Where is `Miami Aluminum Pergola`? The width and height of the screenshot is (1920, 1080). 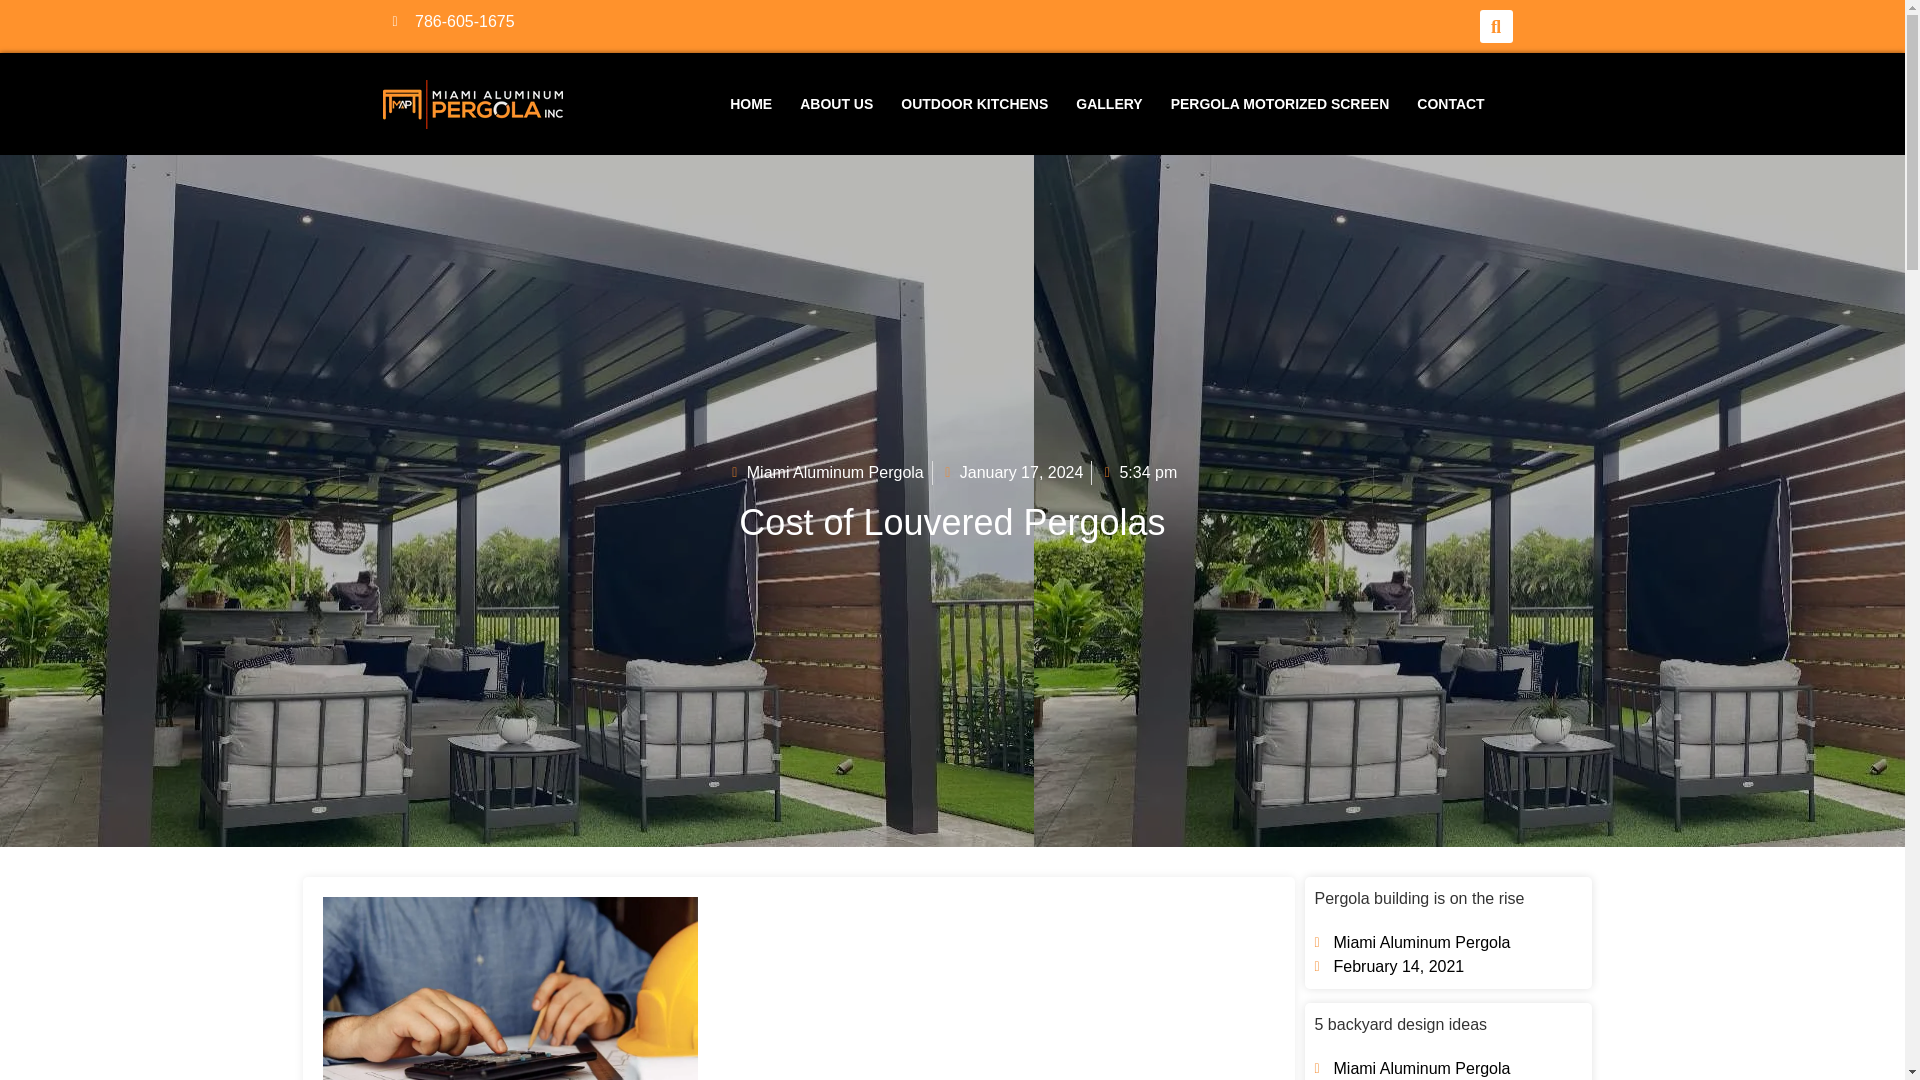
Miami Aluminum Pergola is located at coordinates (1411, 1068).